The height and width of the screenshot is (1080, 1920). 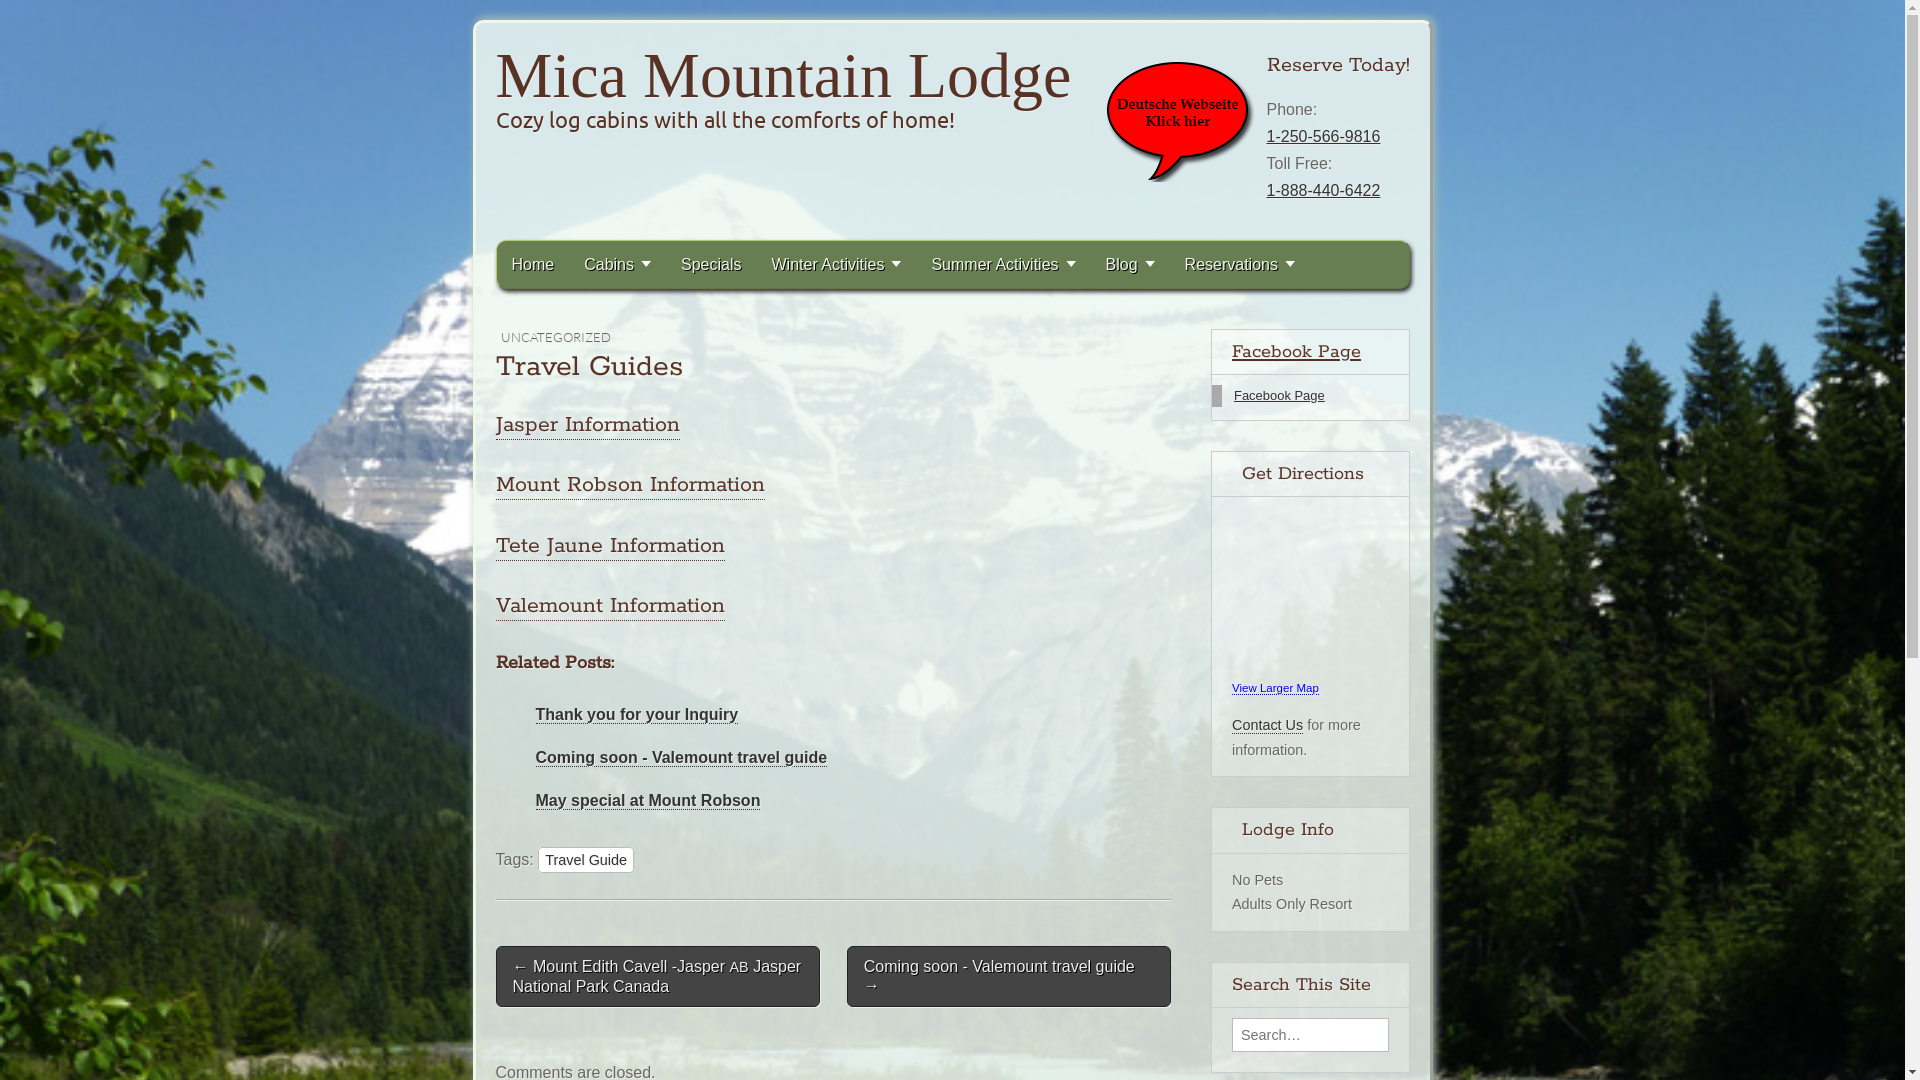 I want to click on Winter Activities, so click(x=836, y=264).